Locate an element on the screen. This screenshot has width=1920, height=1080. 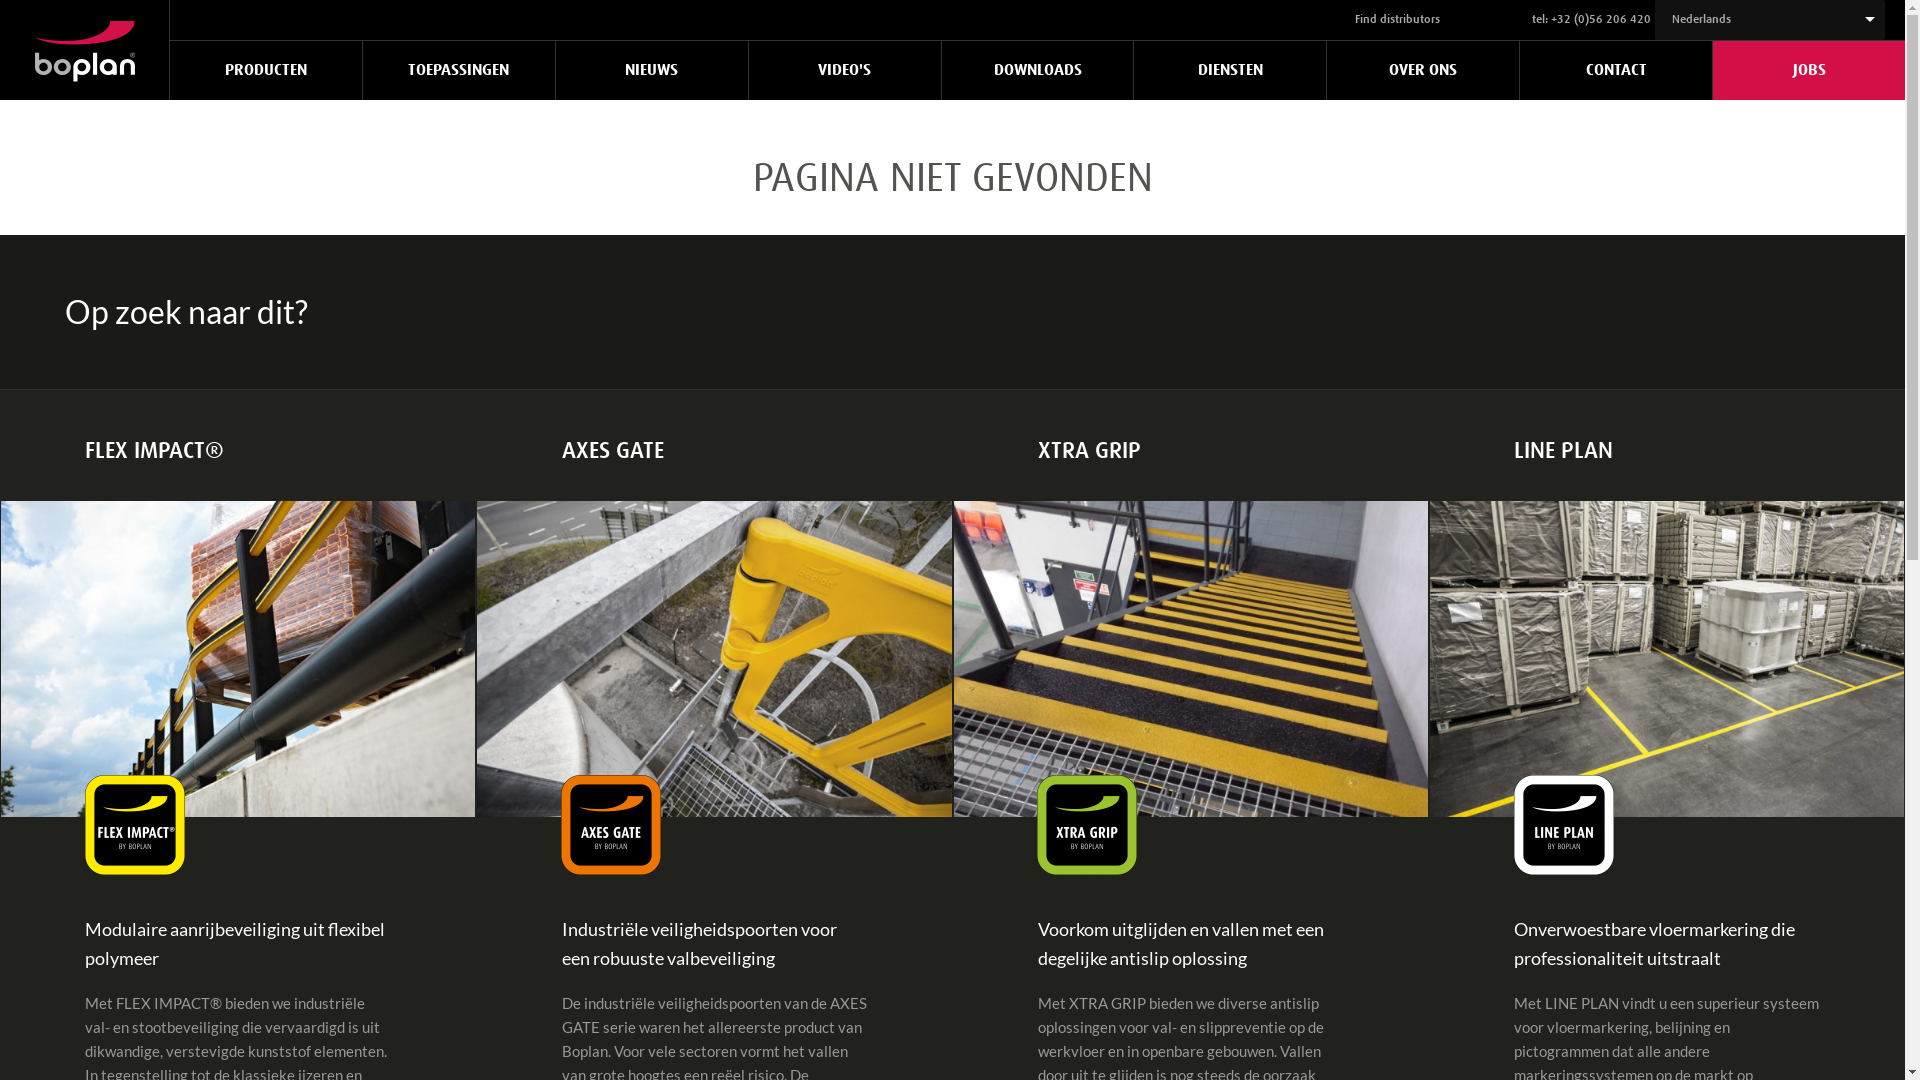
CONTACT is located at coordinates (1616, 70).